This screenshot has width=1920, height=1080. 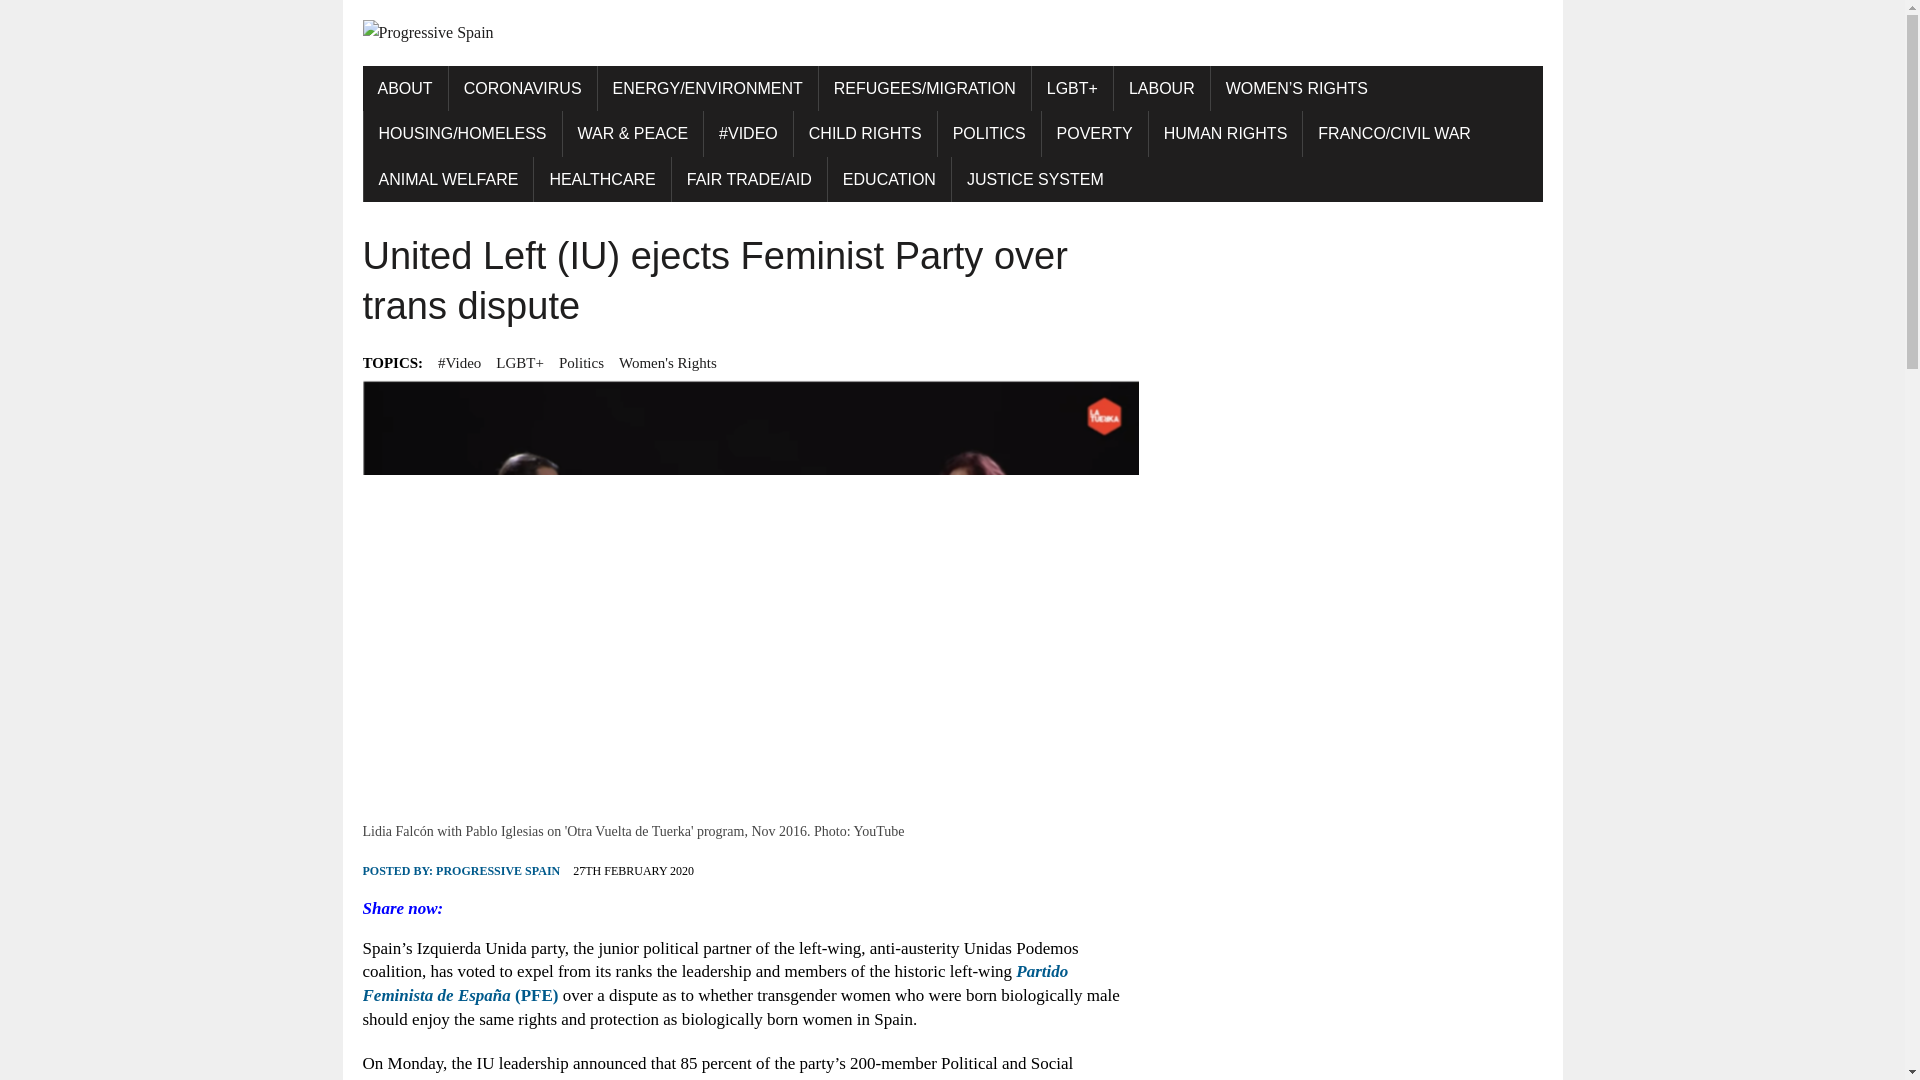 I want to click on POLITICS, so click(x=989, y=134).